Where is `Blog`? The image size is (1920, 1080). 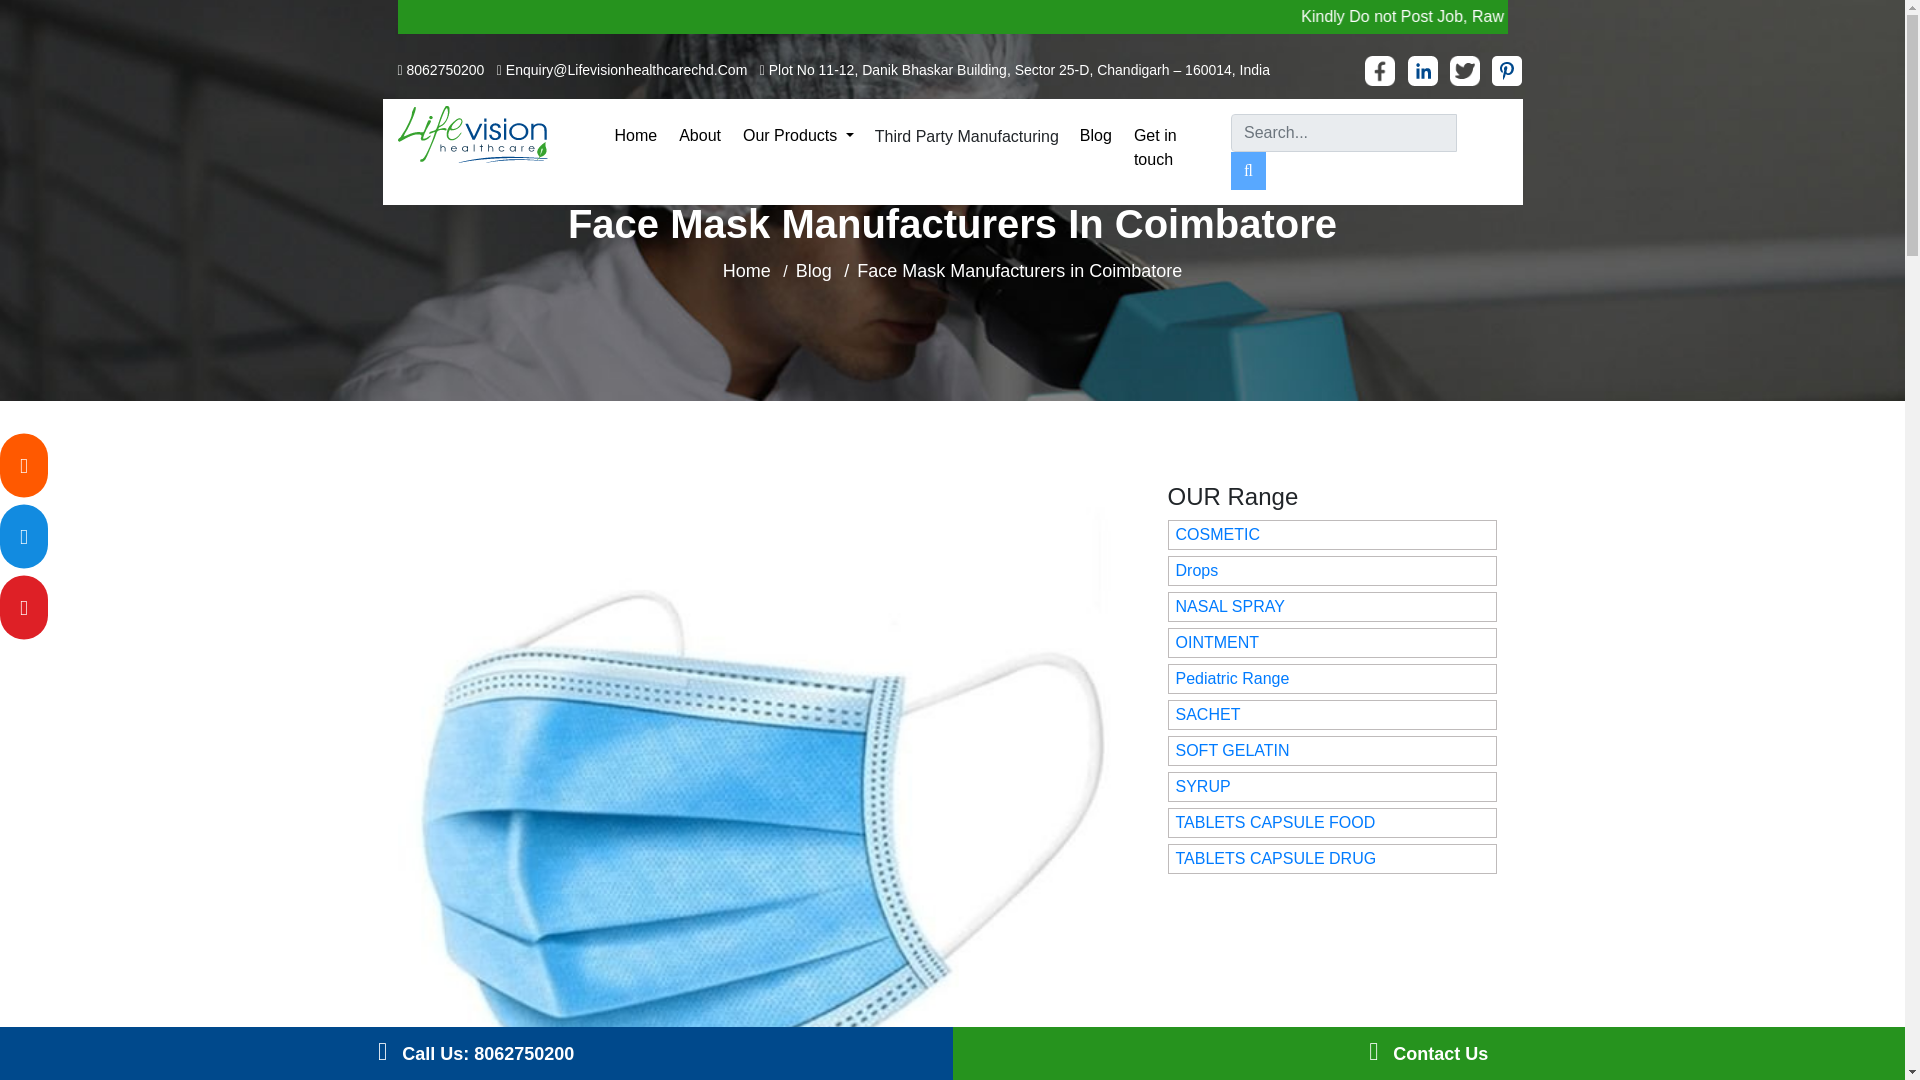
Blog is located at coordinates (814, 270).